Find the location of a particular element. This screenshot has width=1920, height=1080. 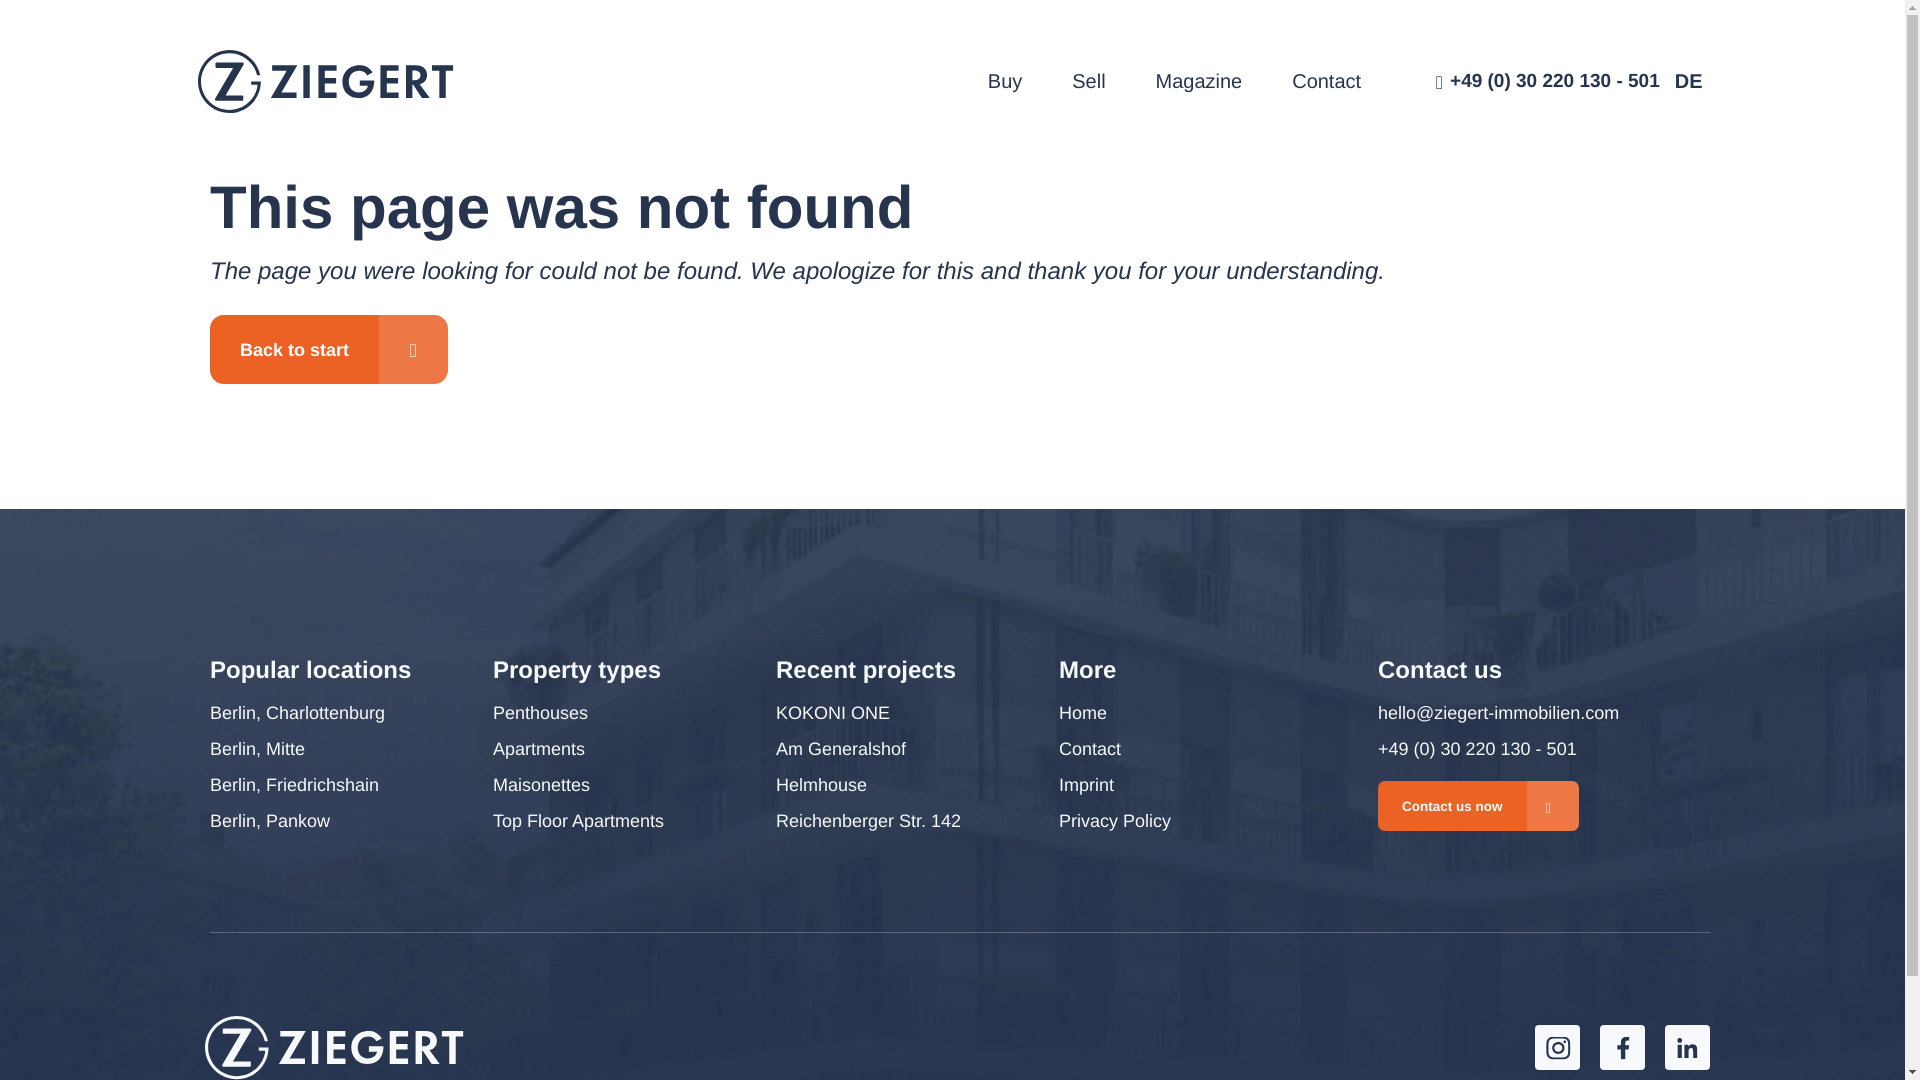

Berlin, Mitte is located at coordinates (257, 748).